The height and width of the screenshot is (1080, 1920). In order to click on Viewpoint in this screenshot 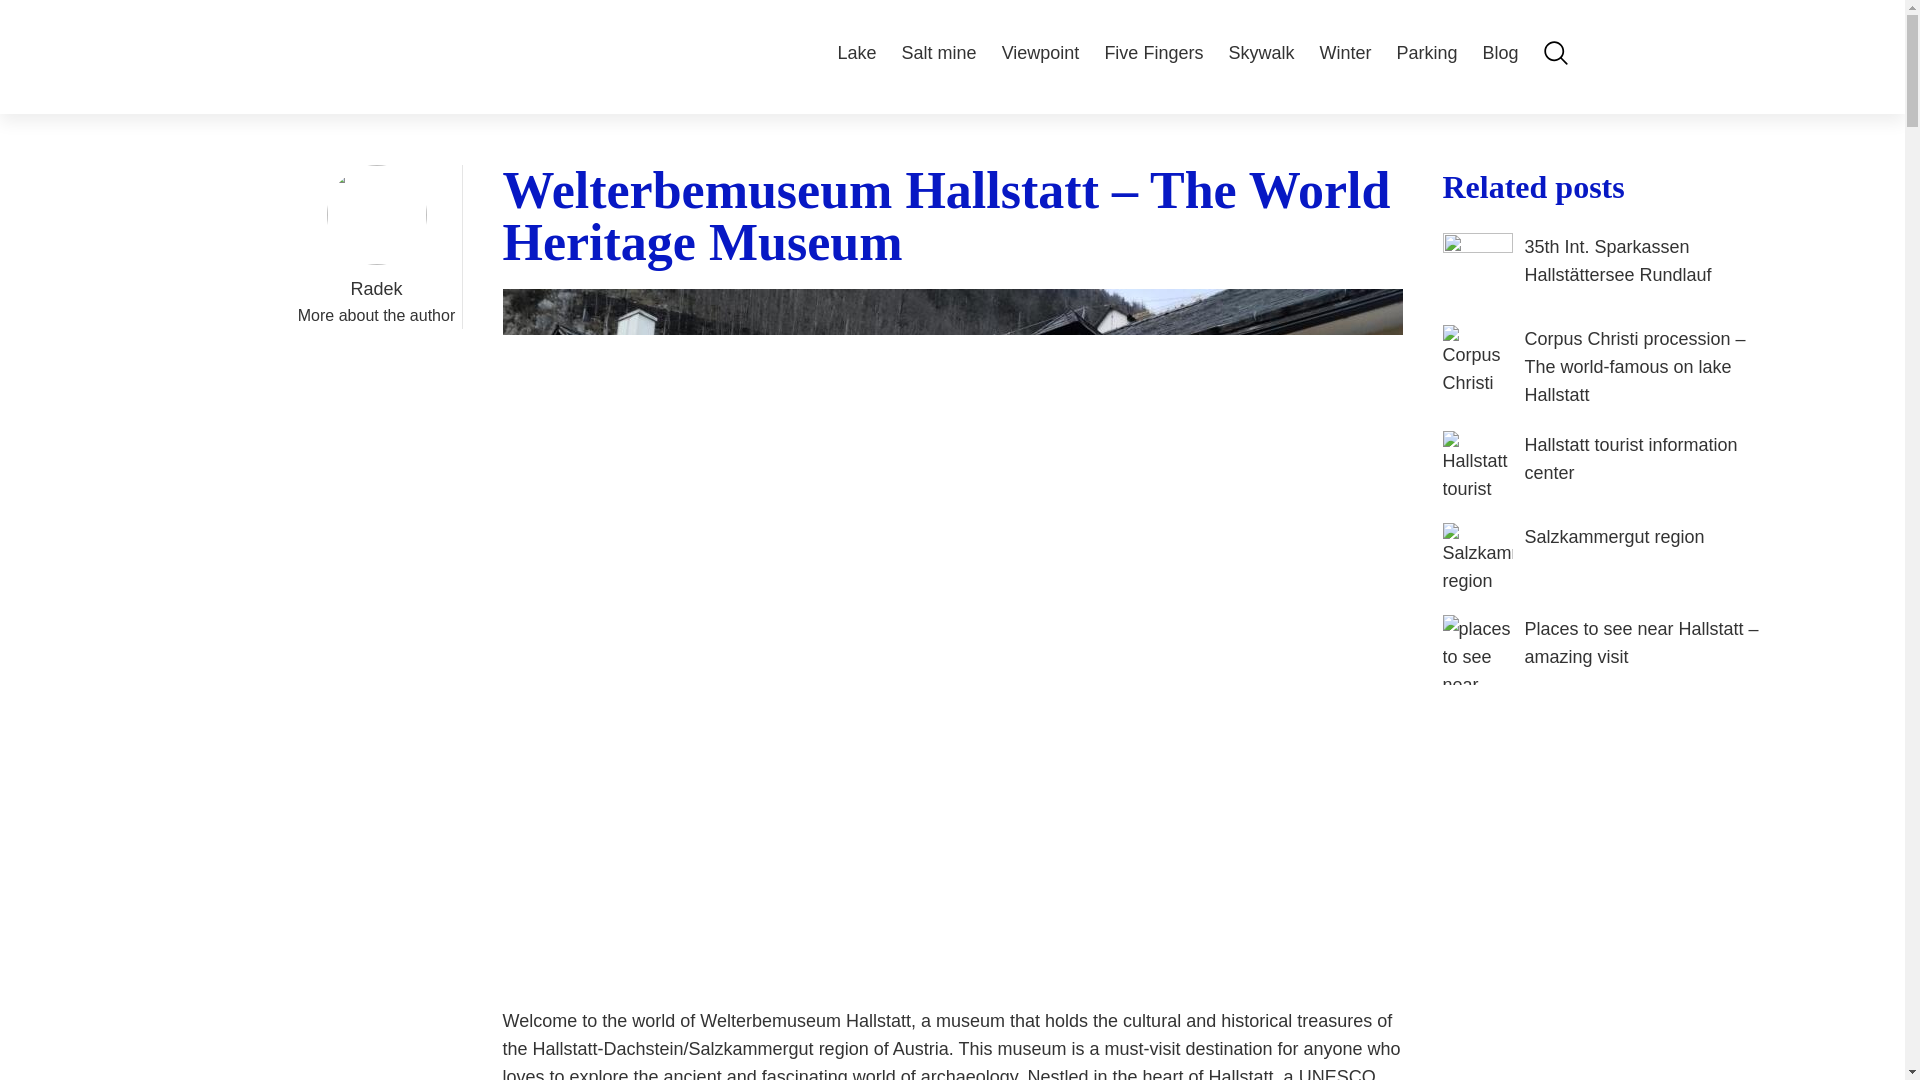, I will do `click(1040, 52)`.